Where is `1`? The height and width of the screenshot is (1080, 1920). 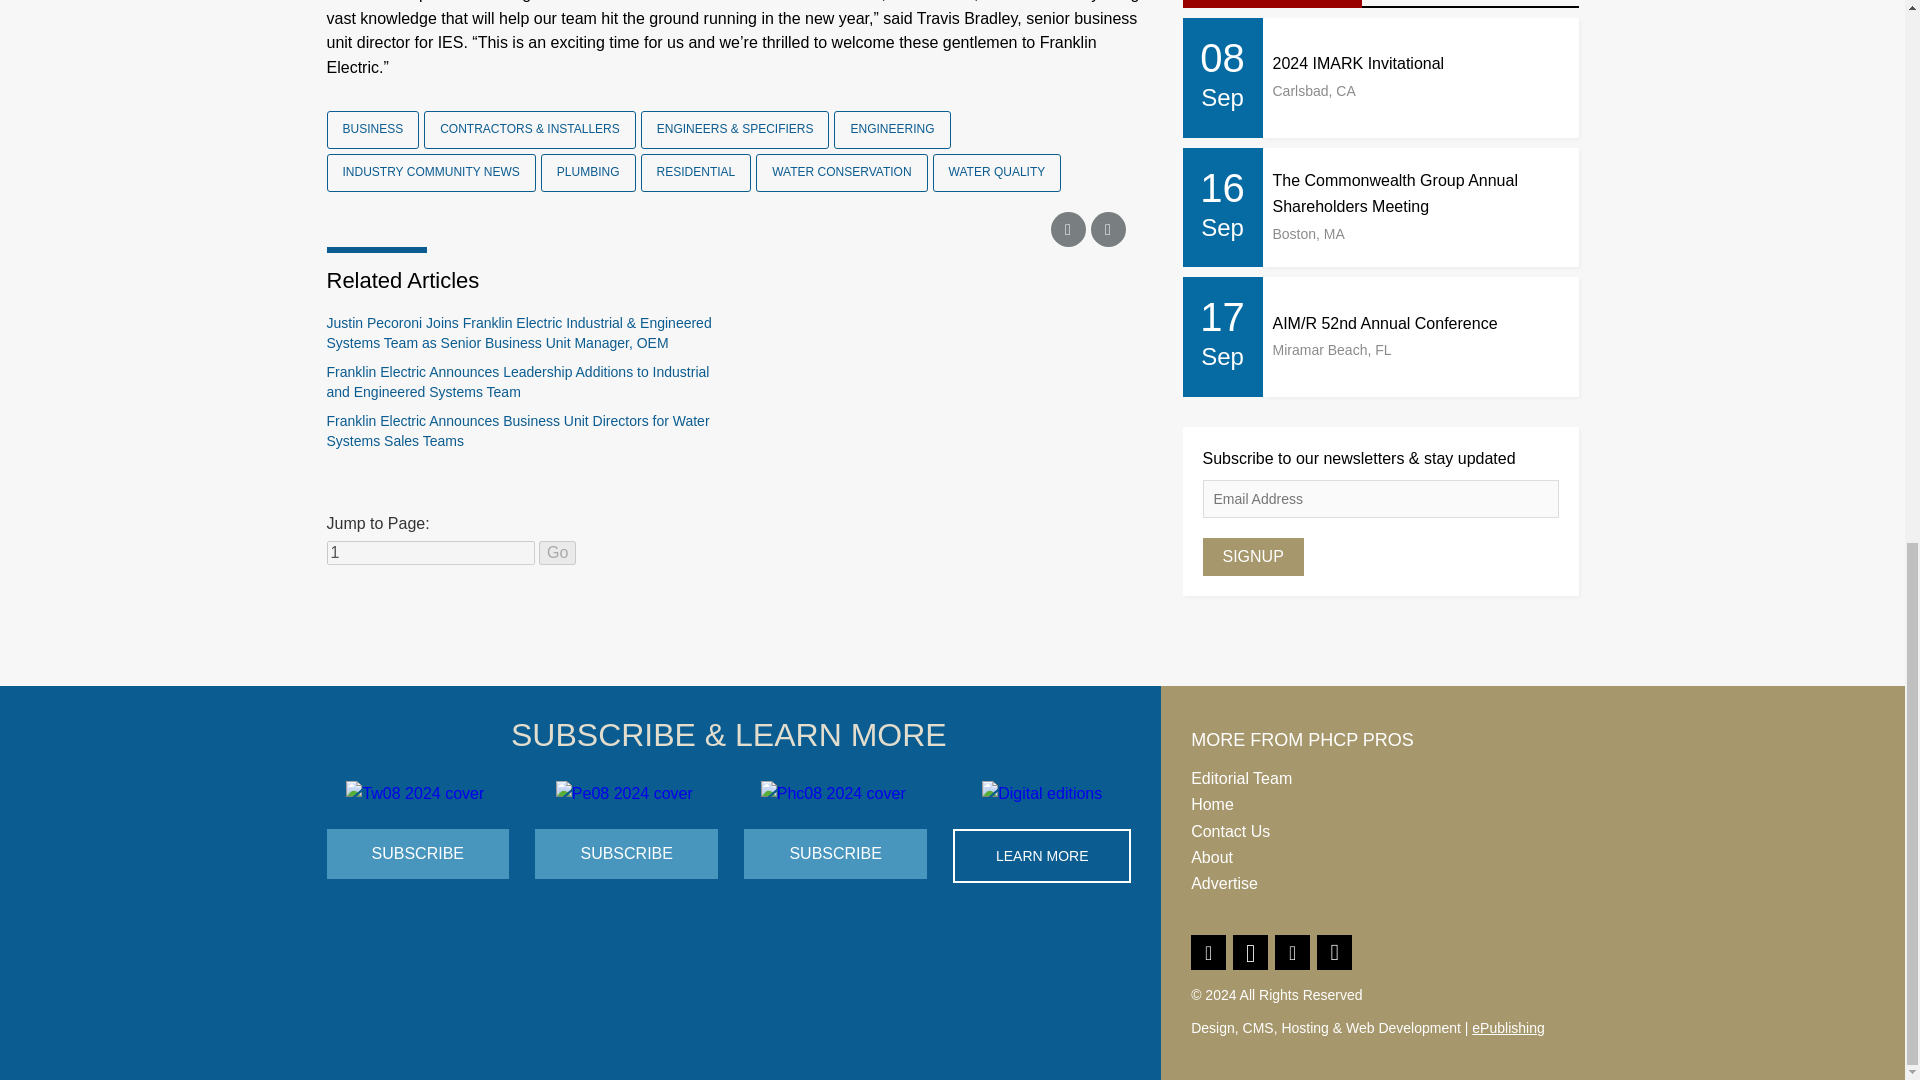
1 is located at coordinates (430, 552).